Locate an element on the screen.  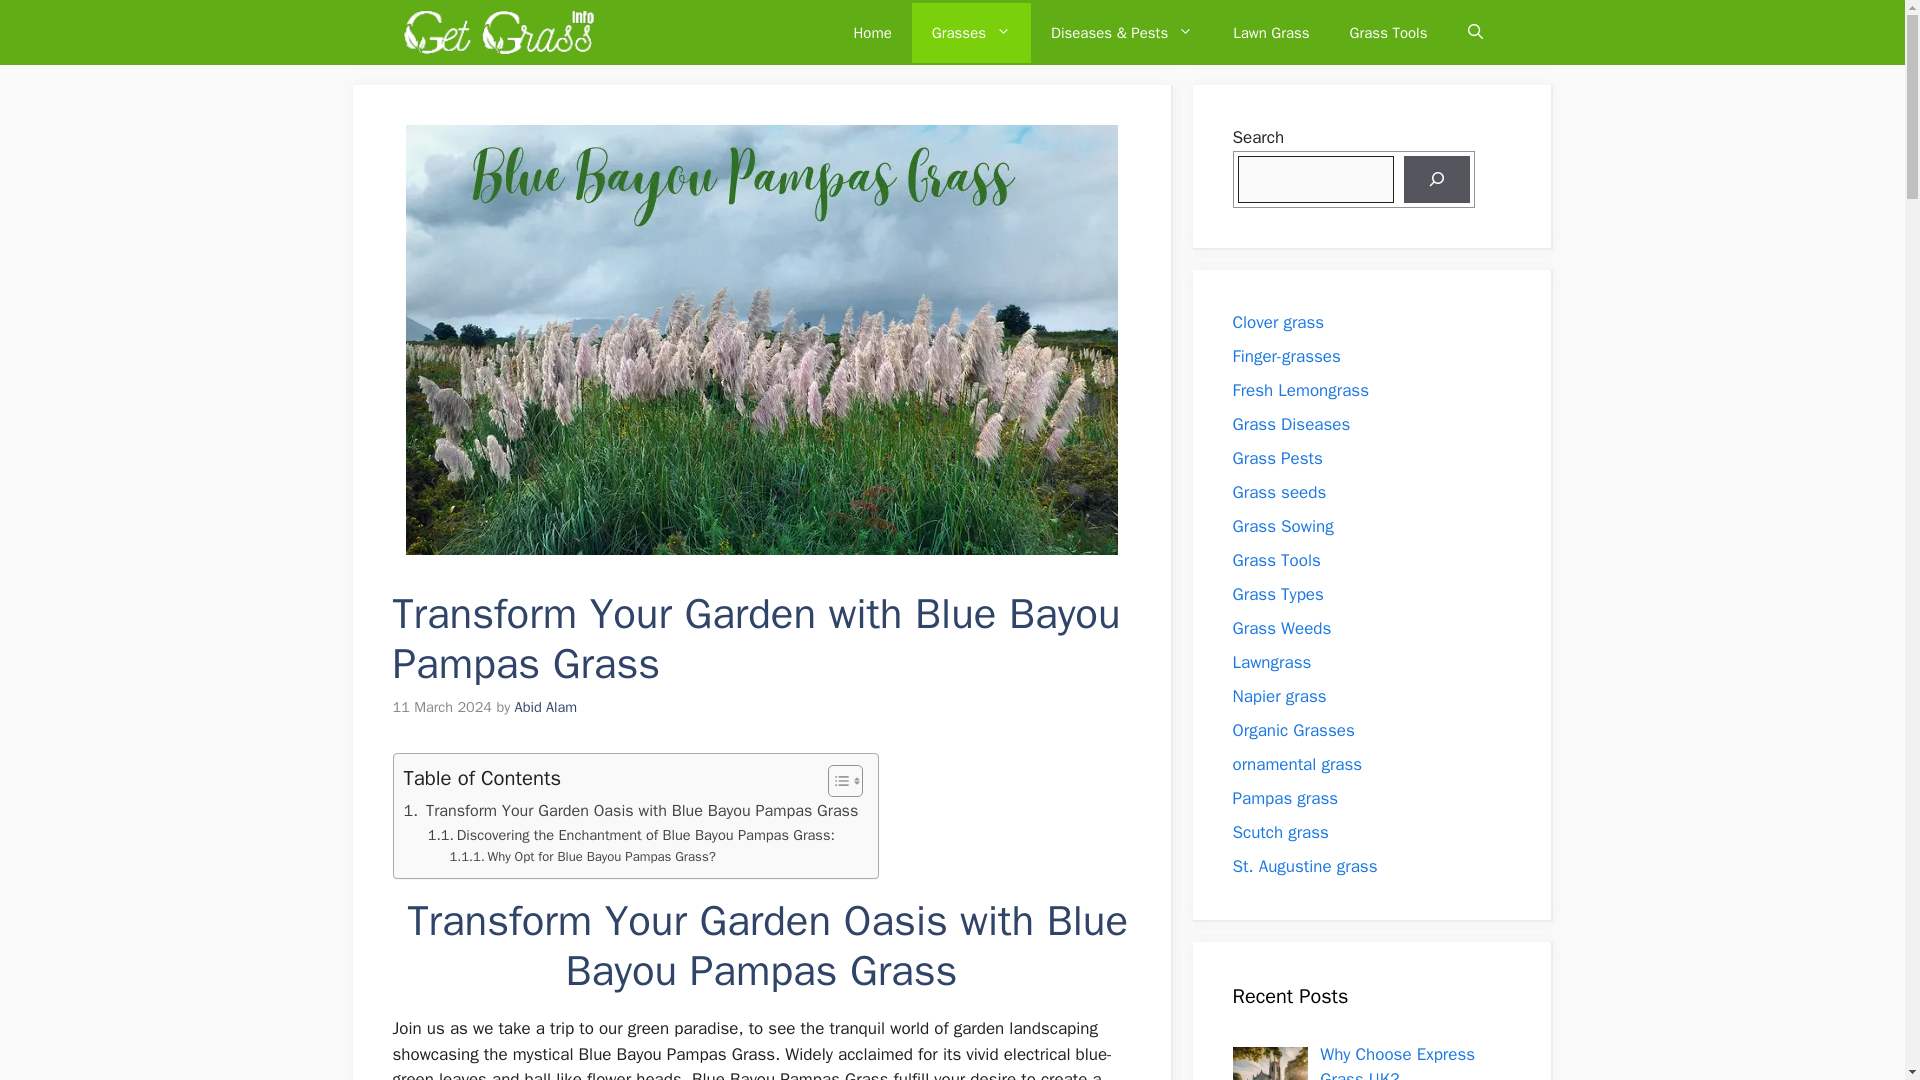
Get Grass Info is located at coordinates (498, 32).